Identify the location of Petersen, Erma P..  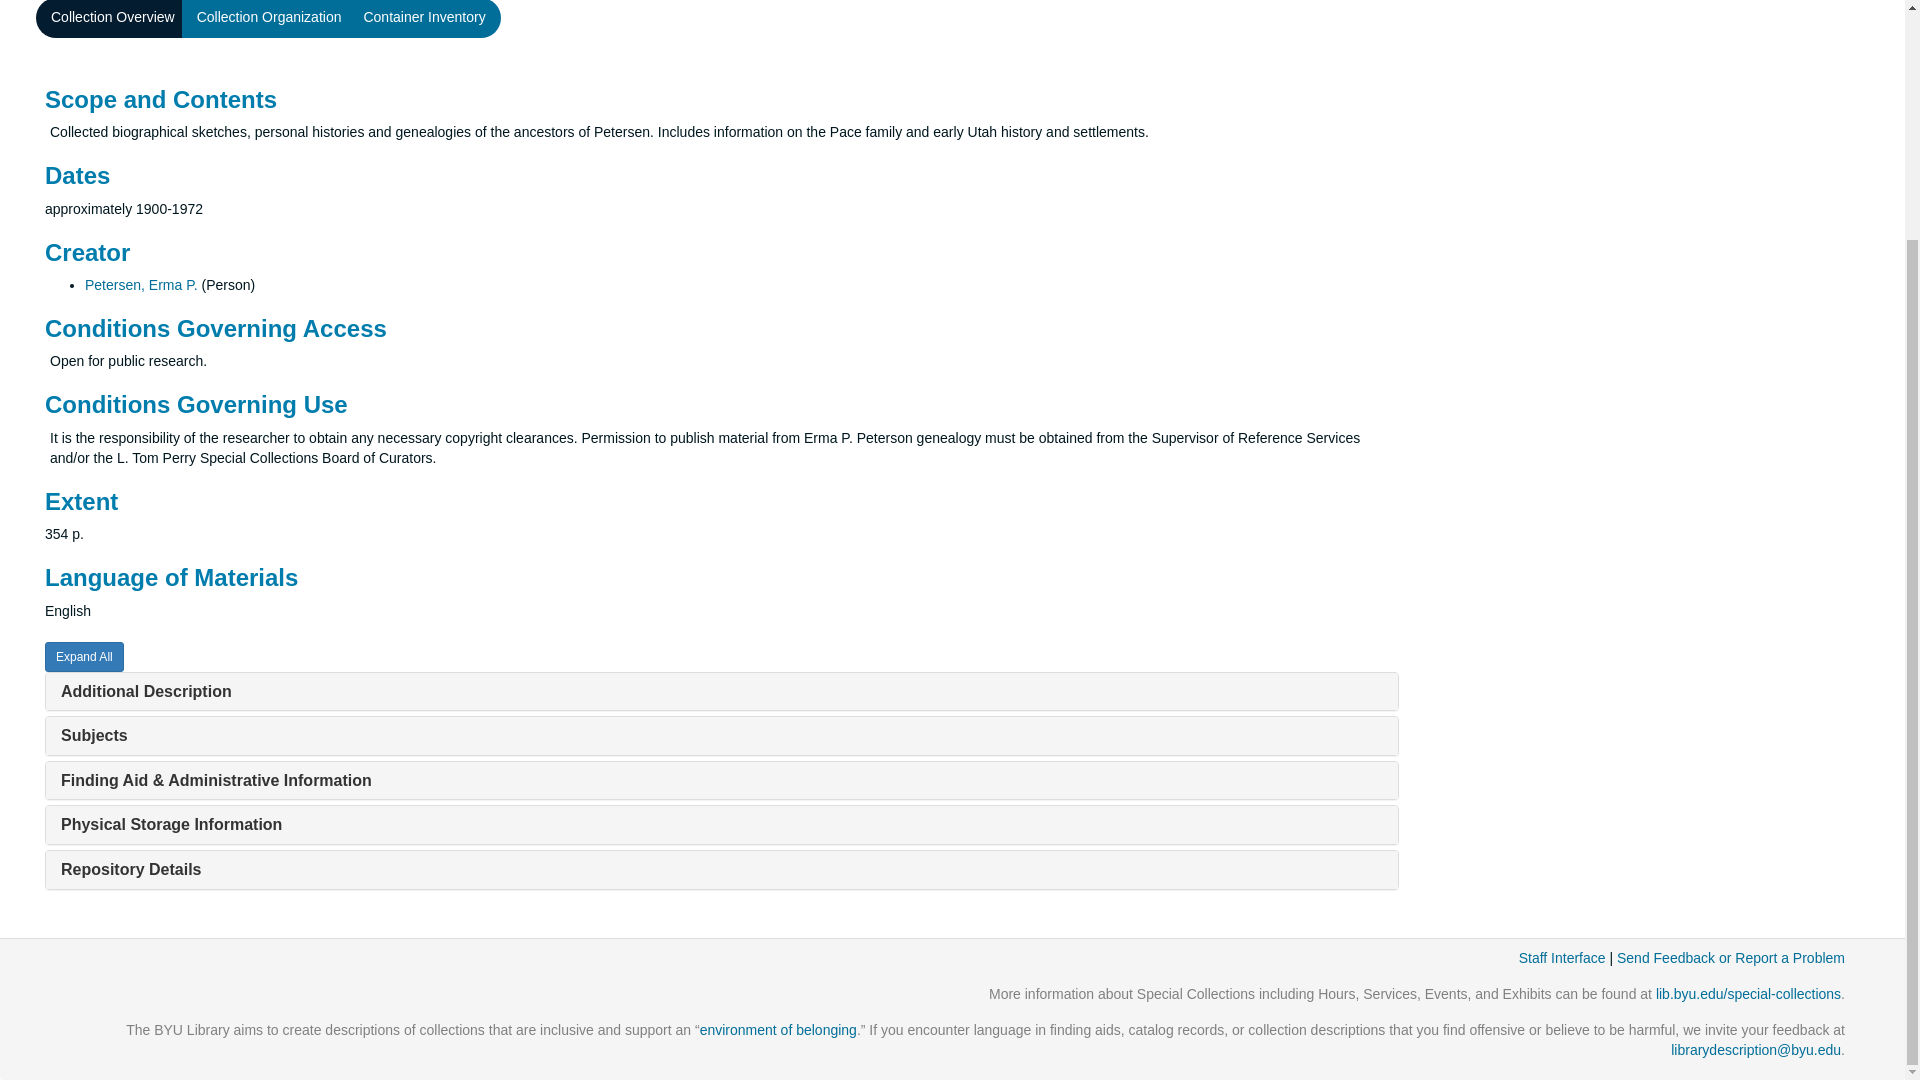
(140, 284).